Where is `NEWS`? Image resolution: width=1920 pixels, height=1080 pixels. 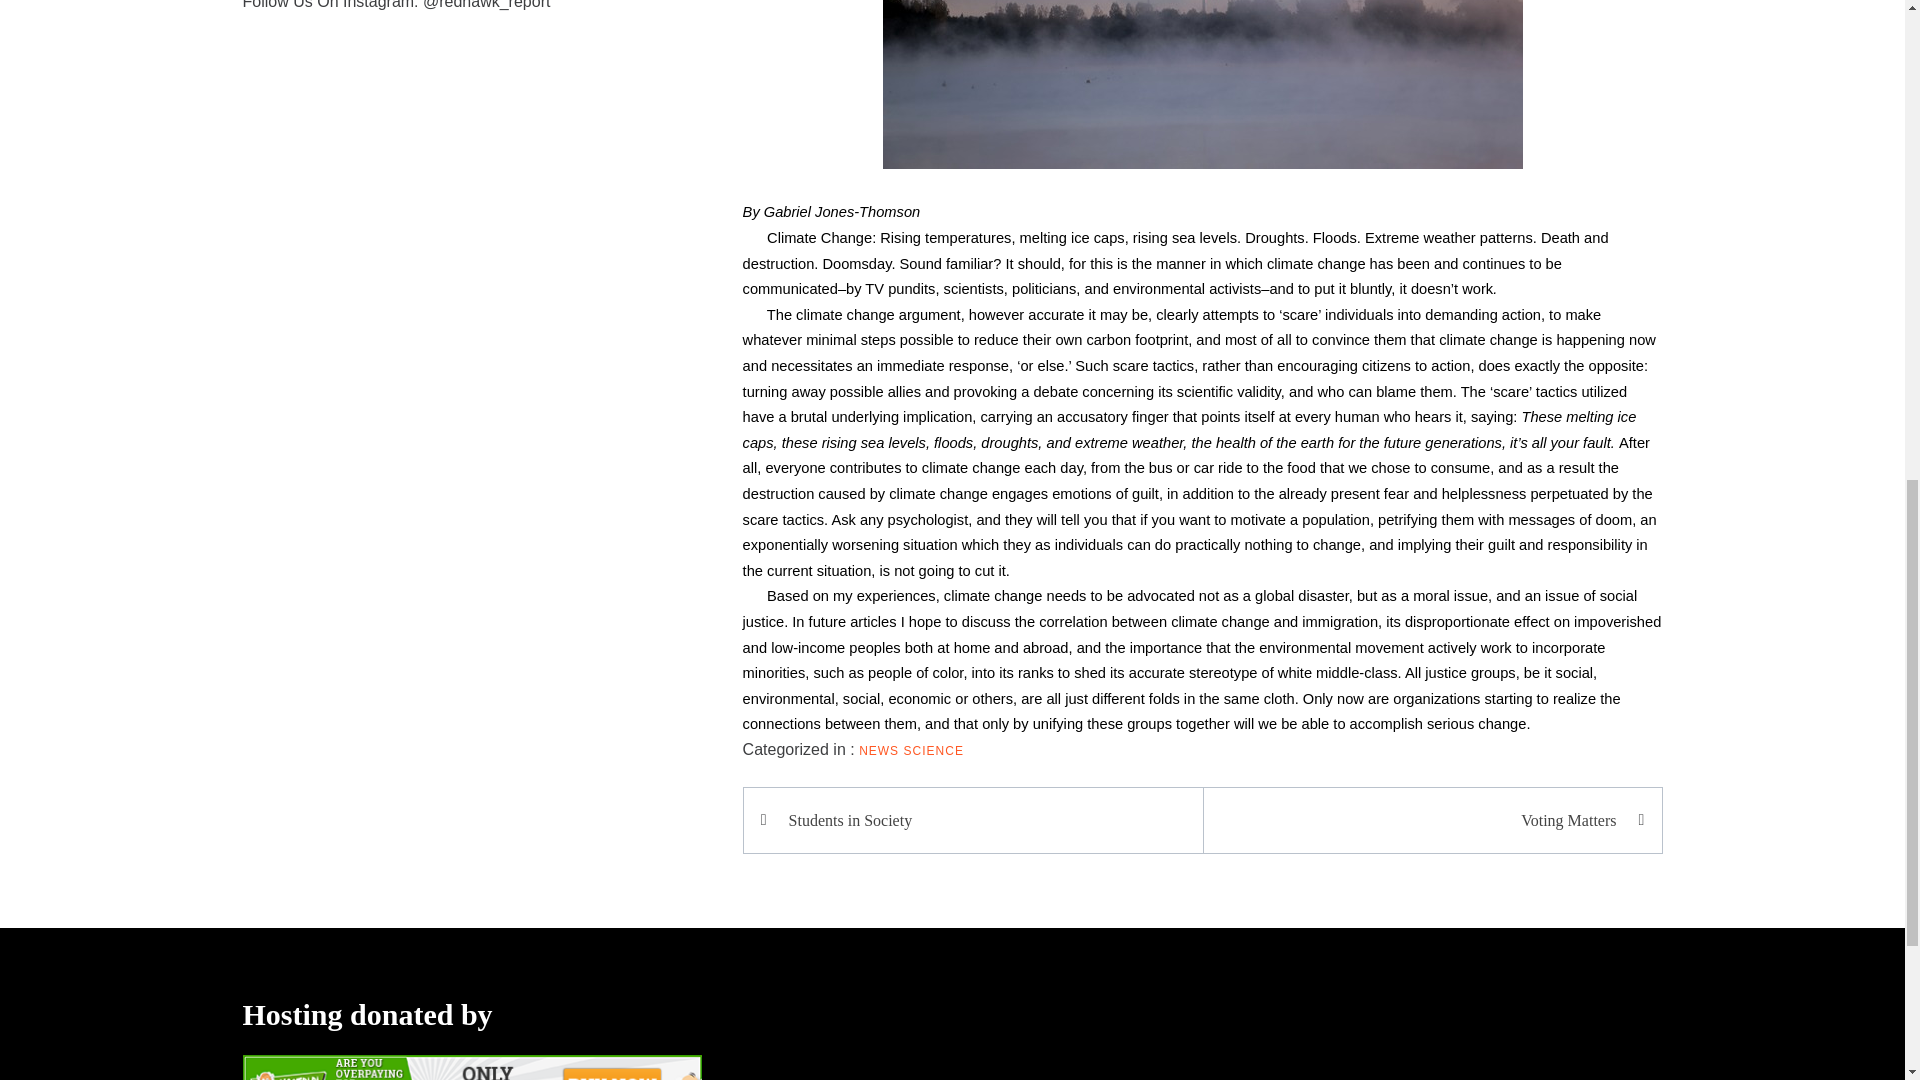 NEWS is located at coordinates (878, 751).